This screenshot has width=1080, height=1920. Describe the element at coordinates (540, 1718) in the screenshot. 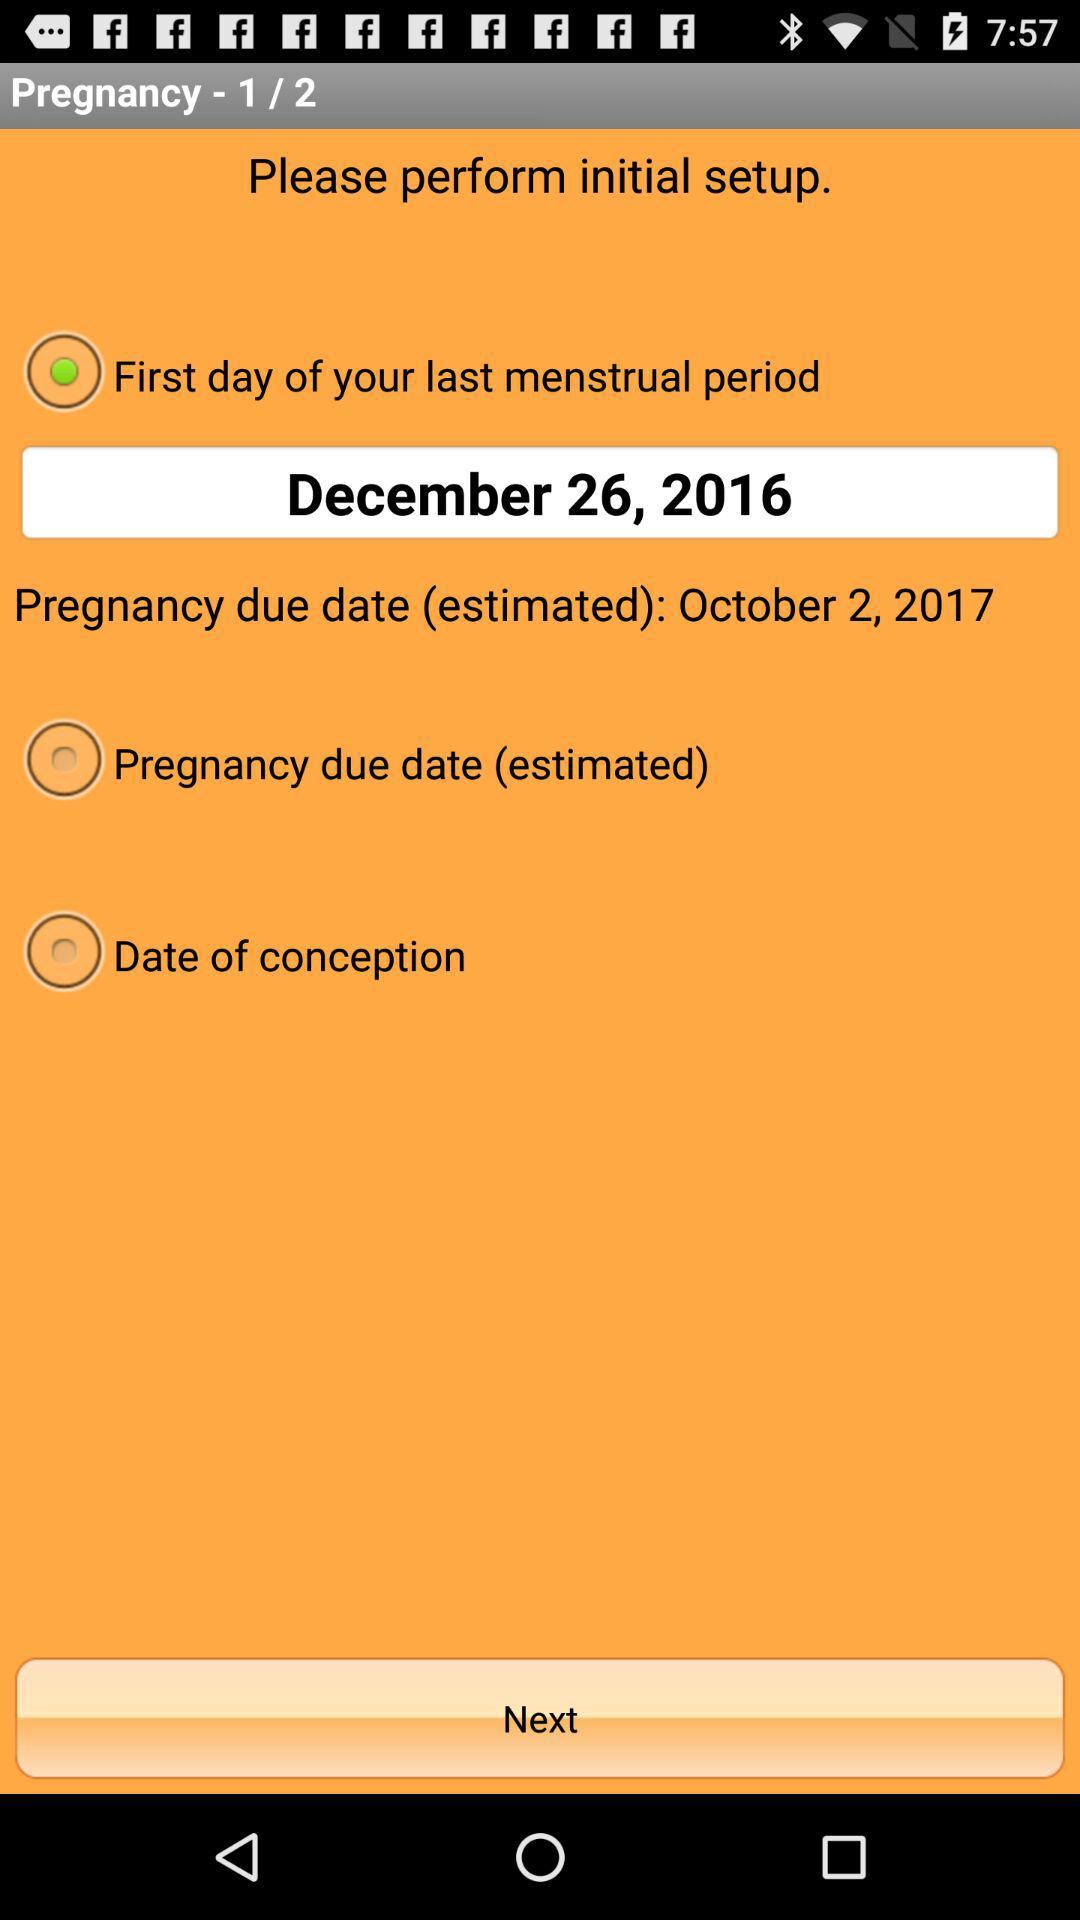

I see `press the item below date of conception` at that location.